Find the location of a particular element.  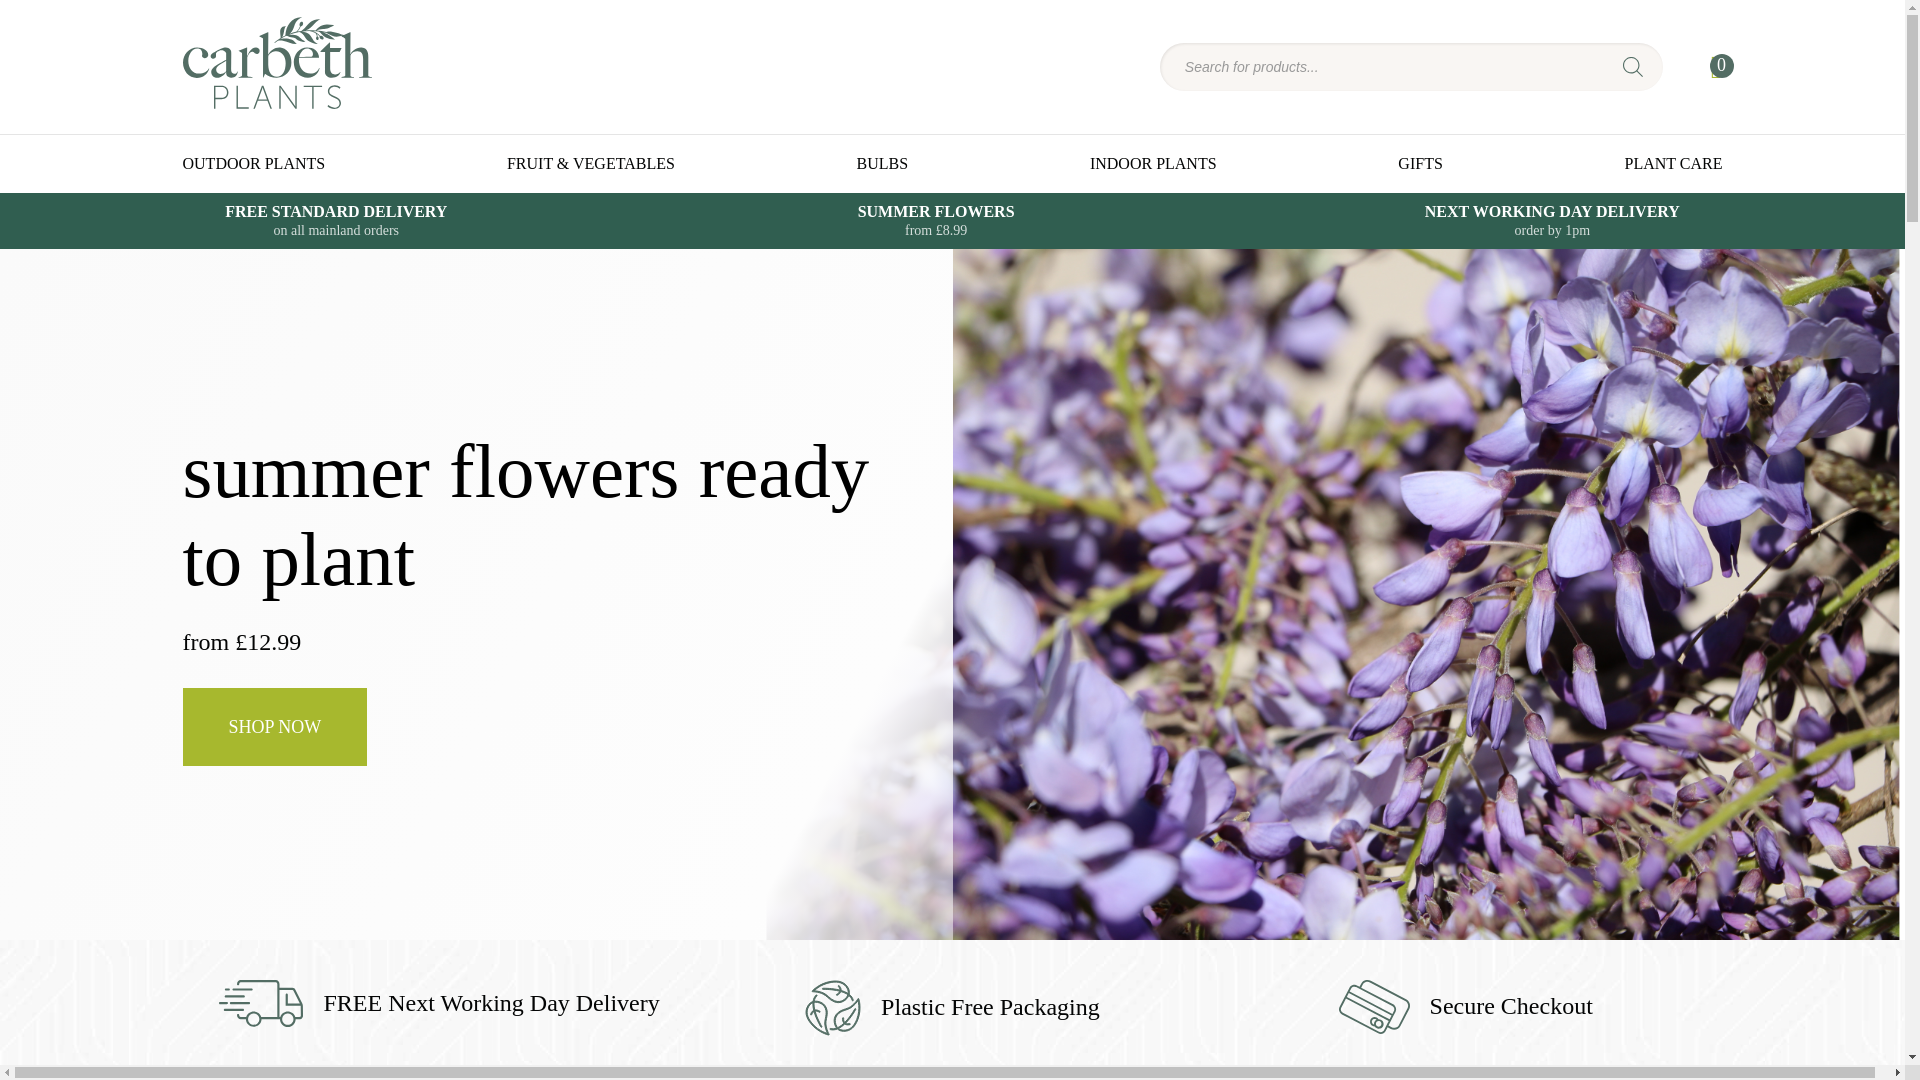

OUTDOOR PLANTS is located at coordinates (253, 164).